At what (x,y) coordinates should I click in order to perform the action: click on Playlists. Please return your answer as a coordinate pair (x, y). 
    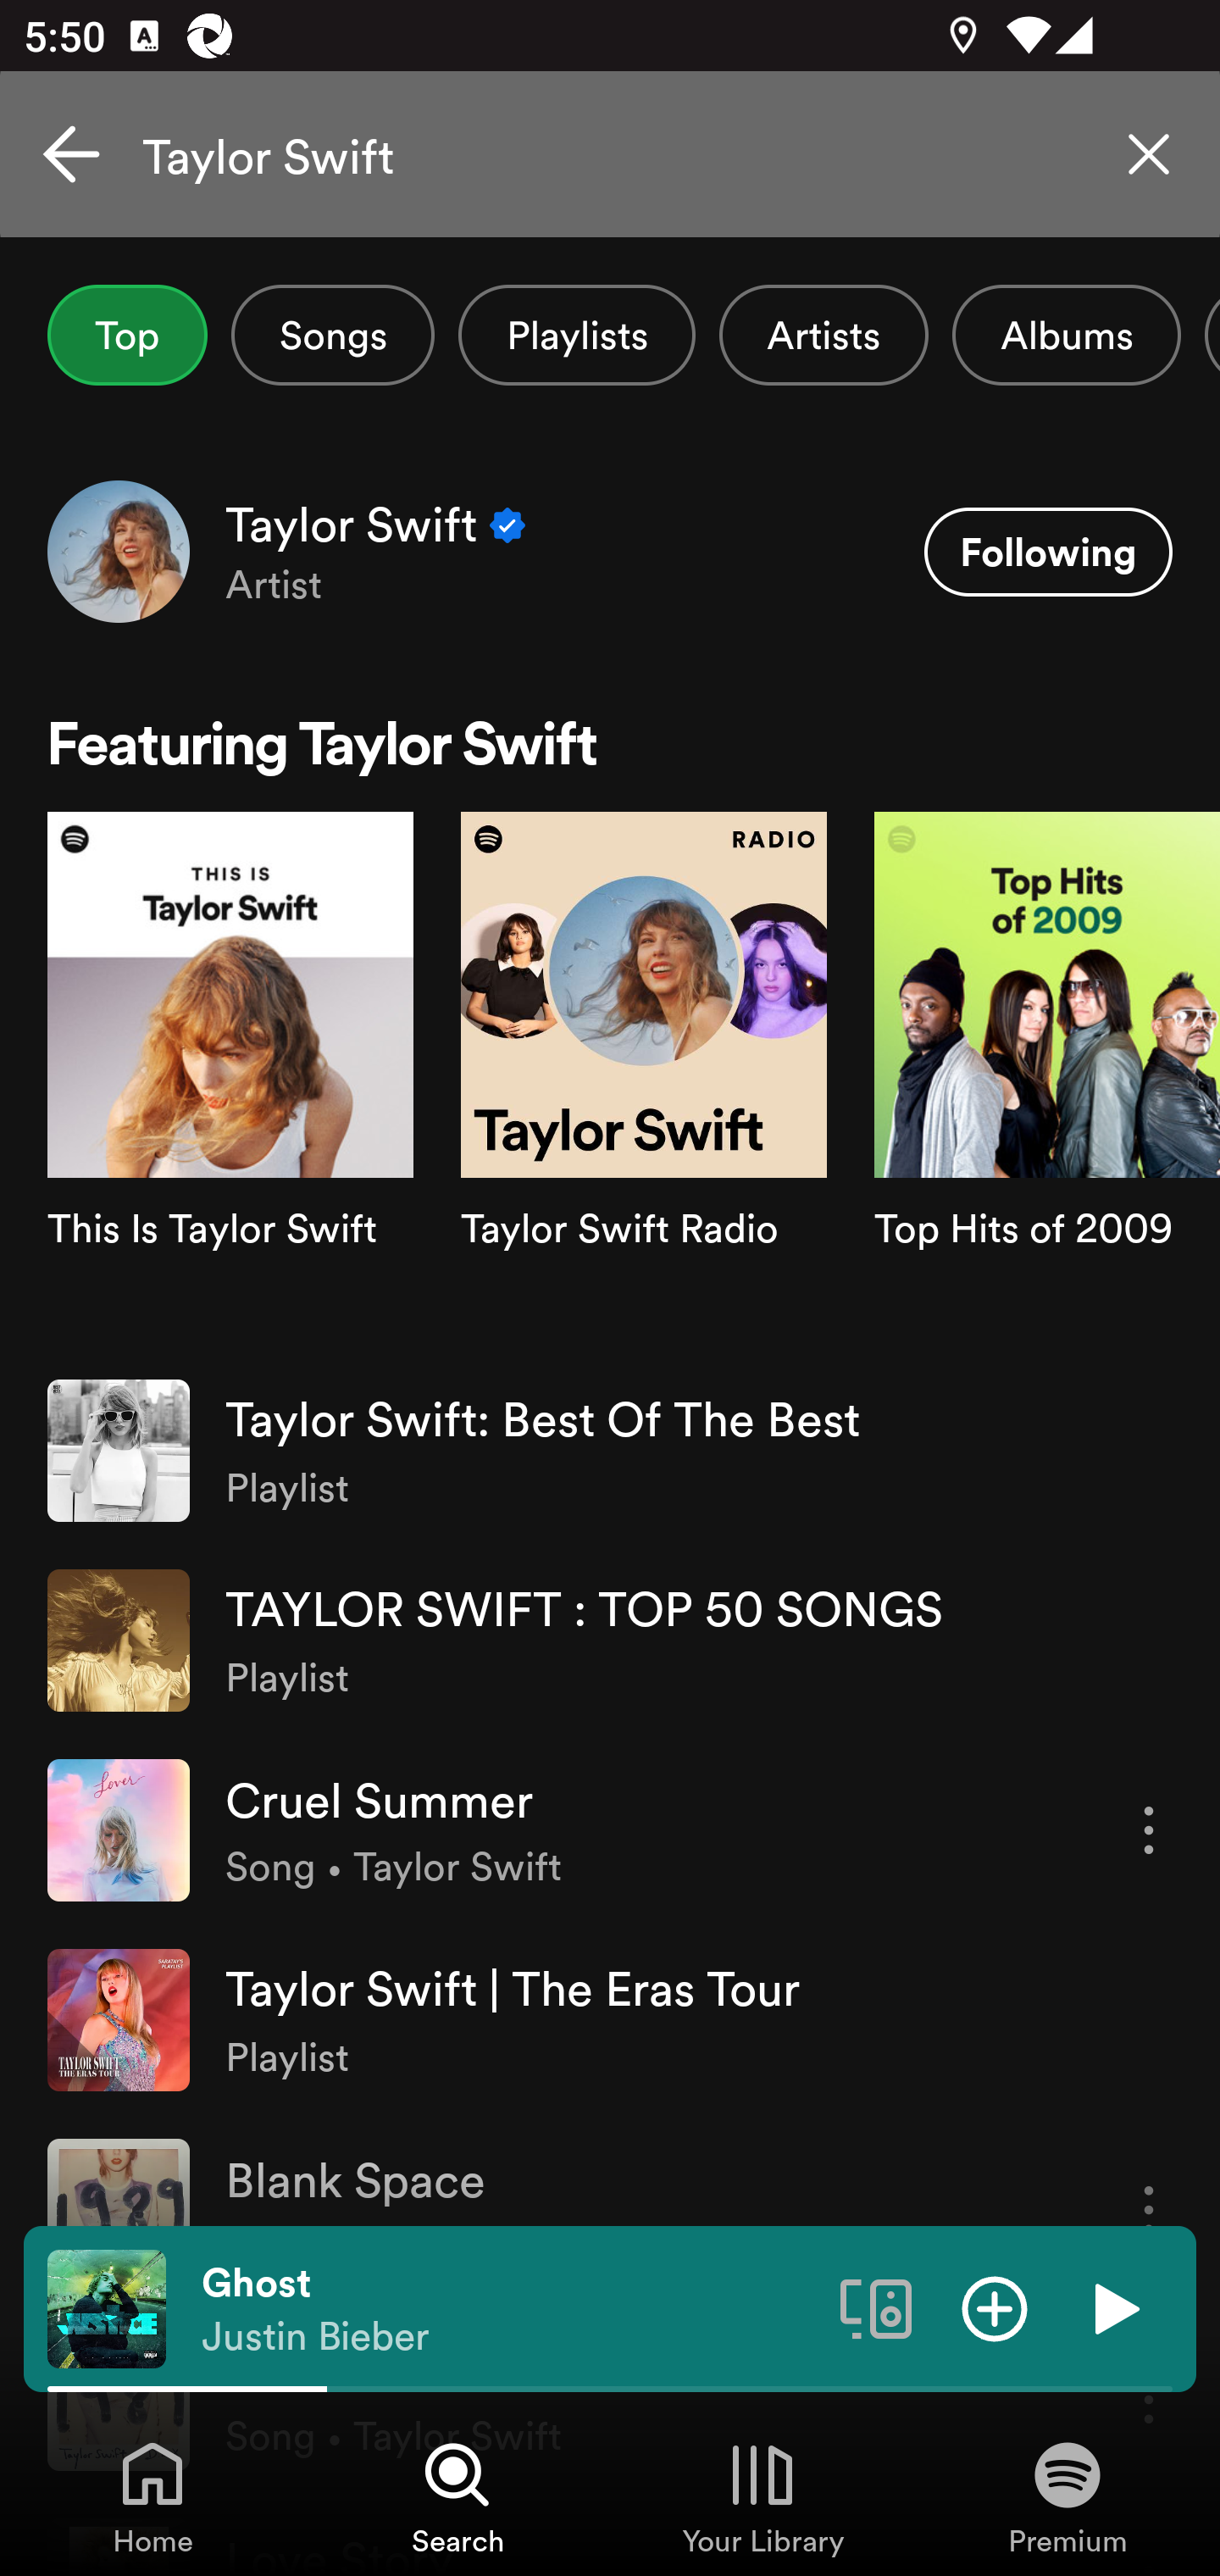
    Looking at the image, I should click on (576, 335).